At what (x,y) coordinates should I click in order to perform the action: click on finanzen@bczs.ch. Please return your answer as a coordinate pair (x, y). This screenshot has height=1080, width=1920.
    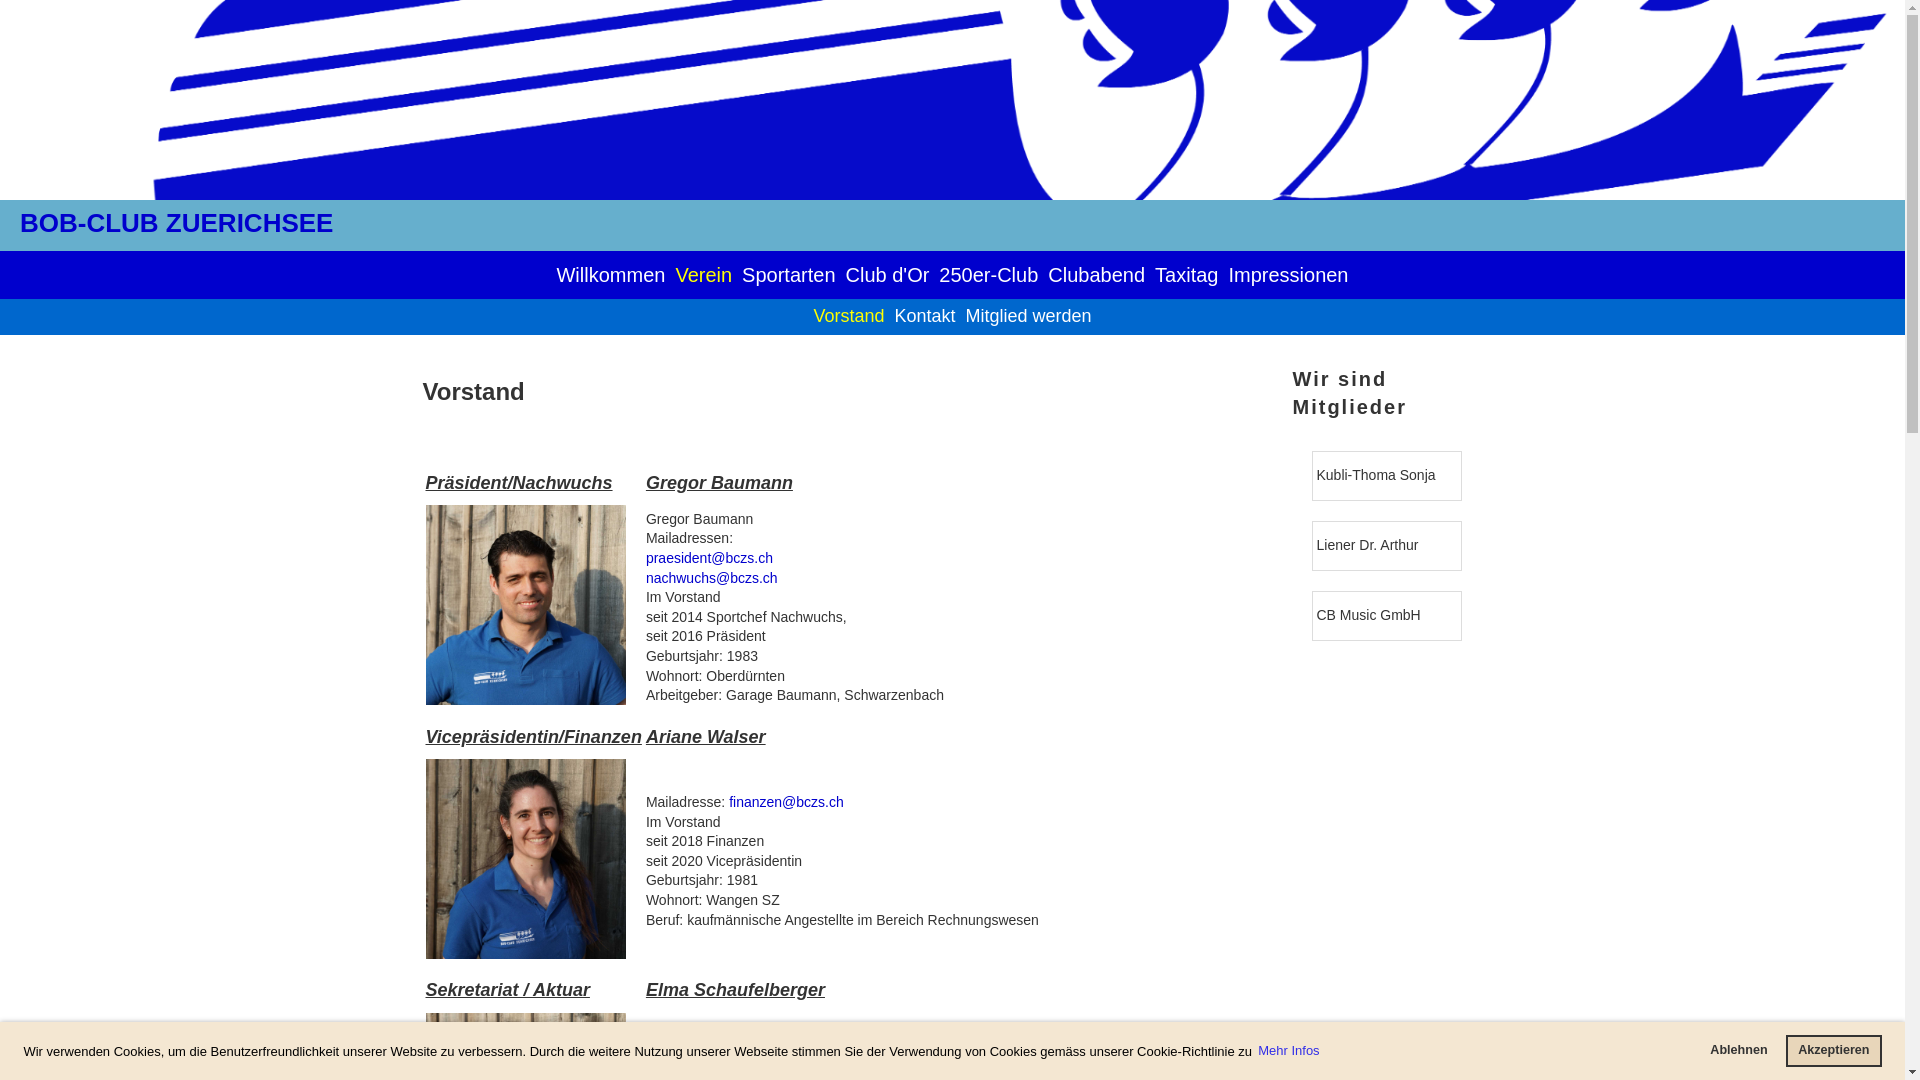
    Looking at the image, I should click on (786, 802).